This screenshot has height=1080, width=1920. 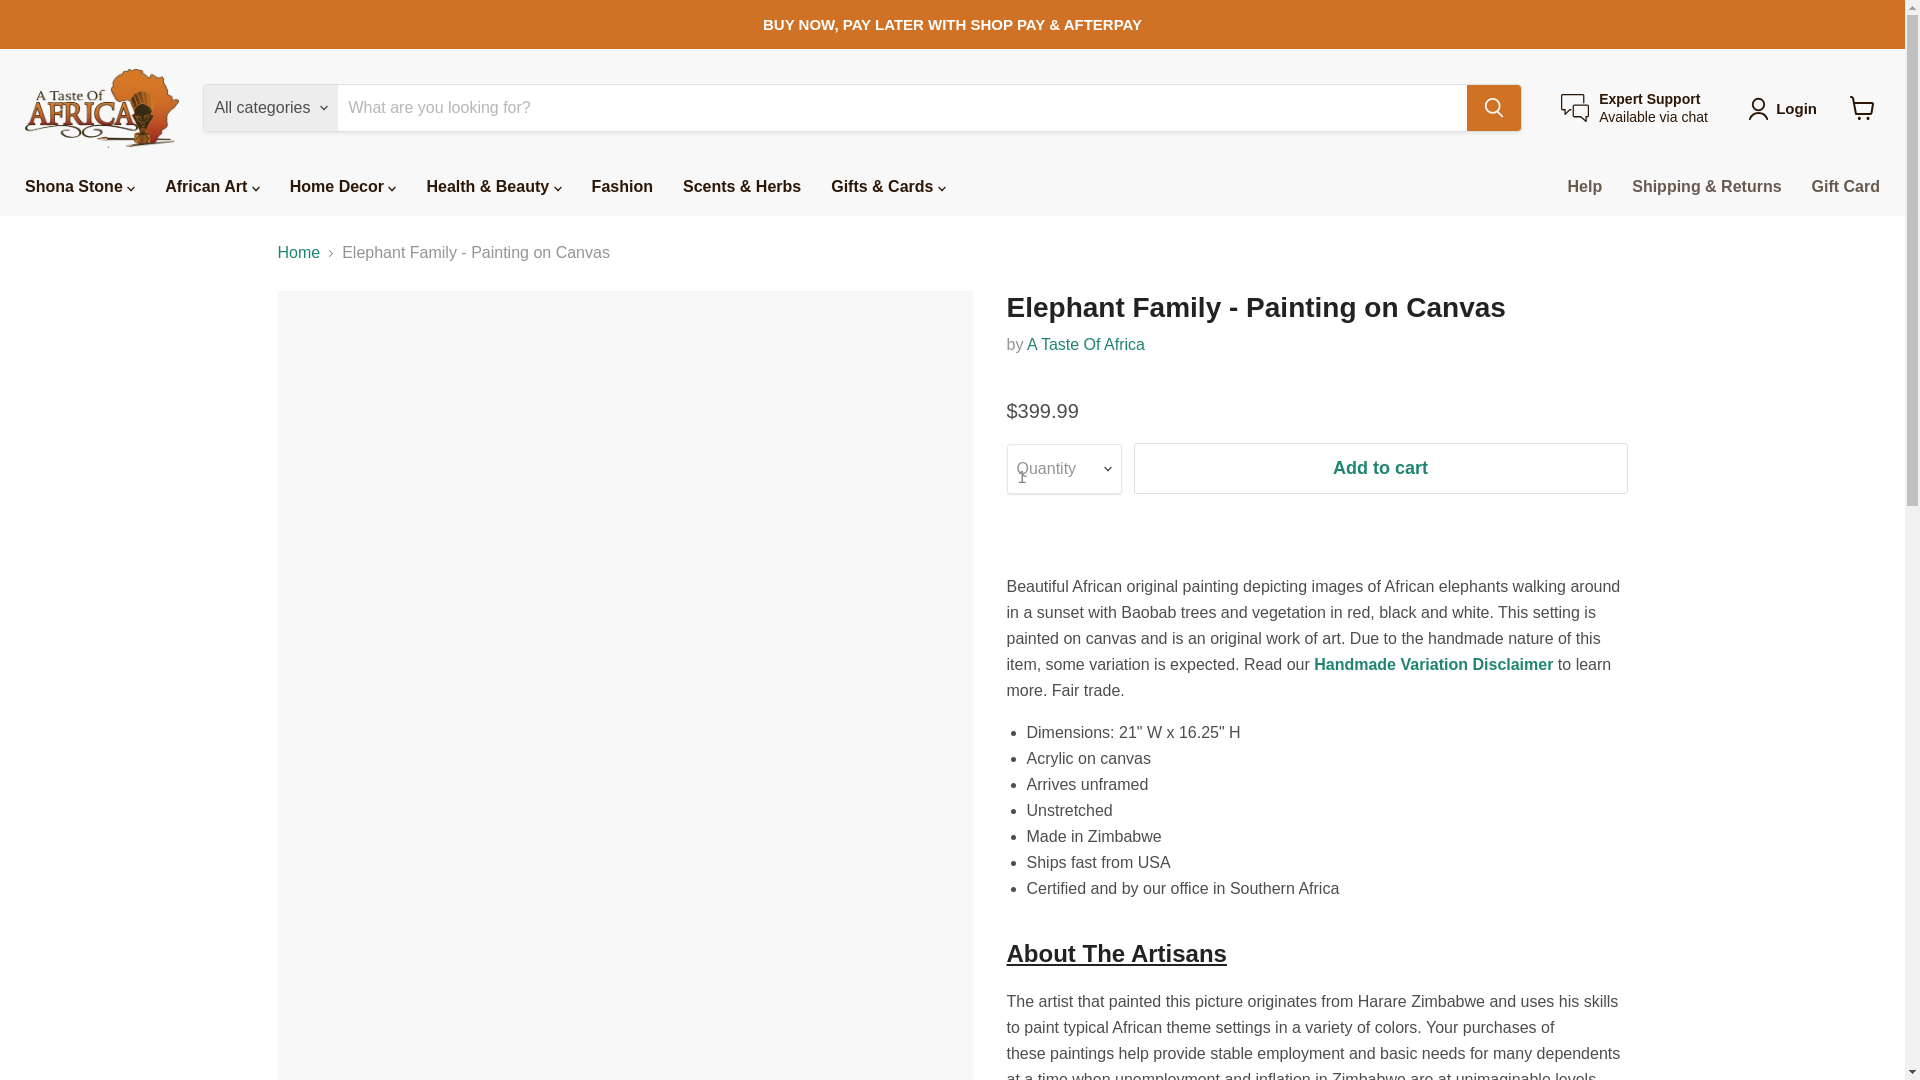 I want to click on View cart, so click(x=1862, y=108).